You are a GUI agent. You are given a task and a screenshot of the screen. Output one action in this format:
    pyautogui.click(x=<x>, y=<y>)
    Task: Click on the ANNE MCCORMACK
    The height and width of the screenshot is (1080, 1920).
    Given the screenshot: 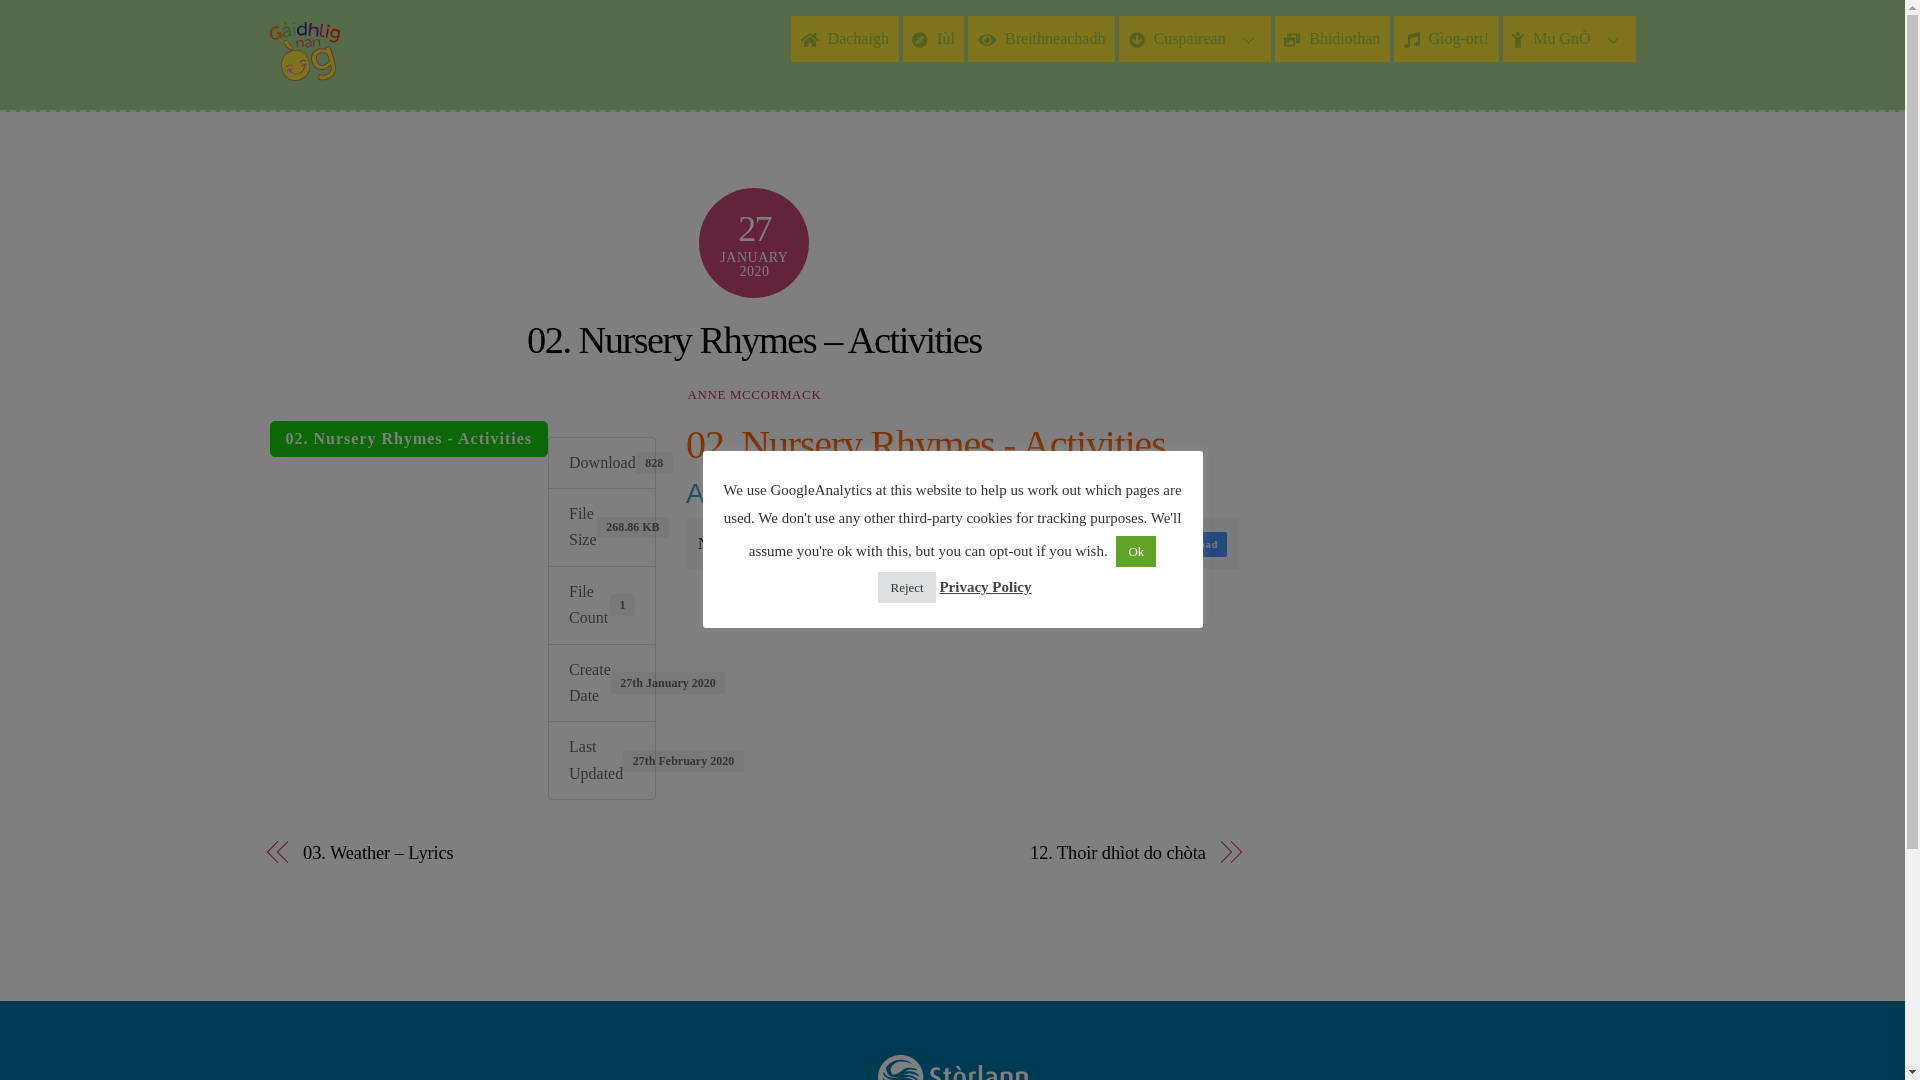 What is the action you would take?
    pyautogui.click(x=754, y=394)
    